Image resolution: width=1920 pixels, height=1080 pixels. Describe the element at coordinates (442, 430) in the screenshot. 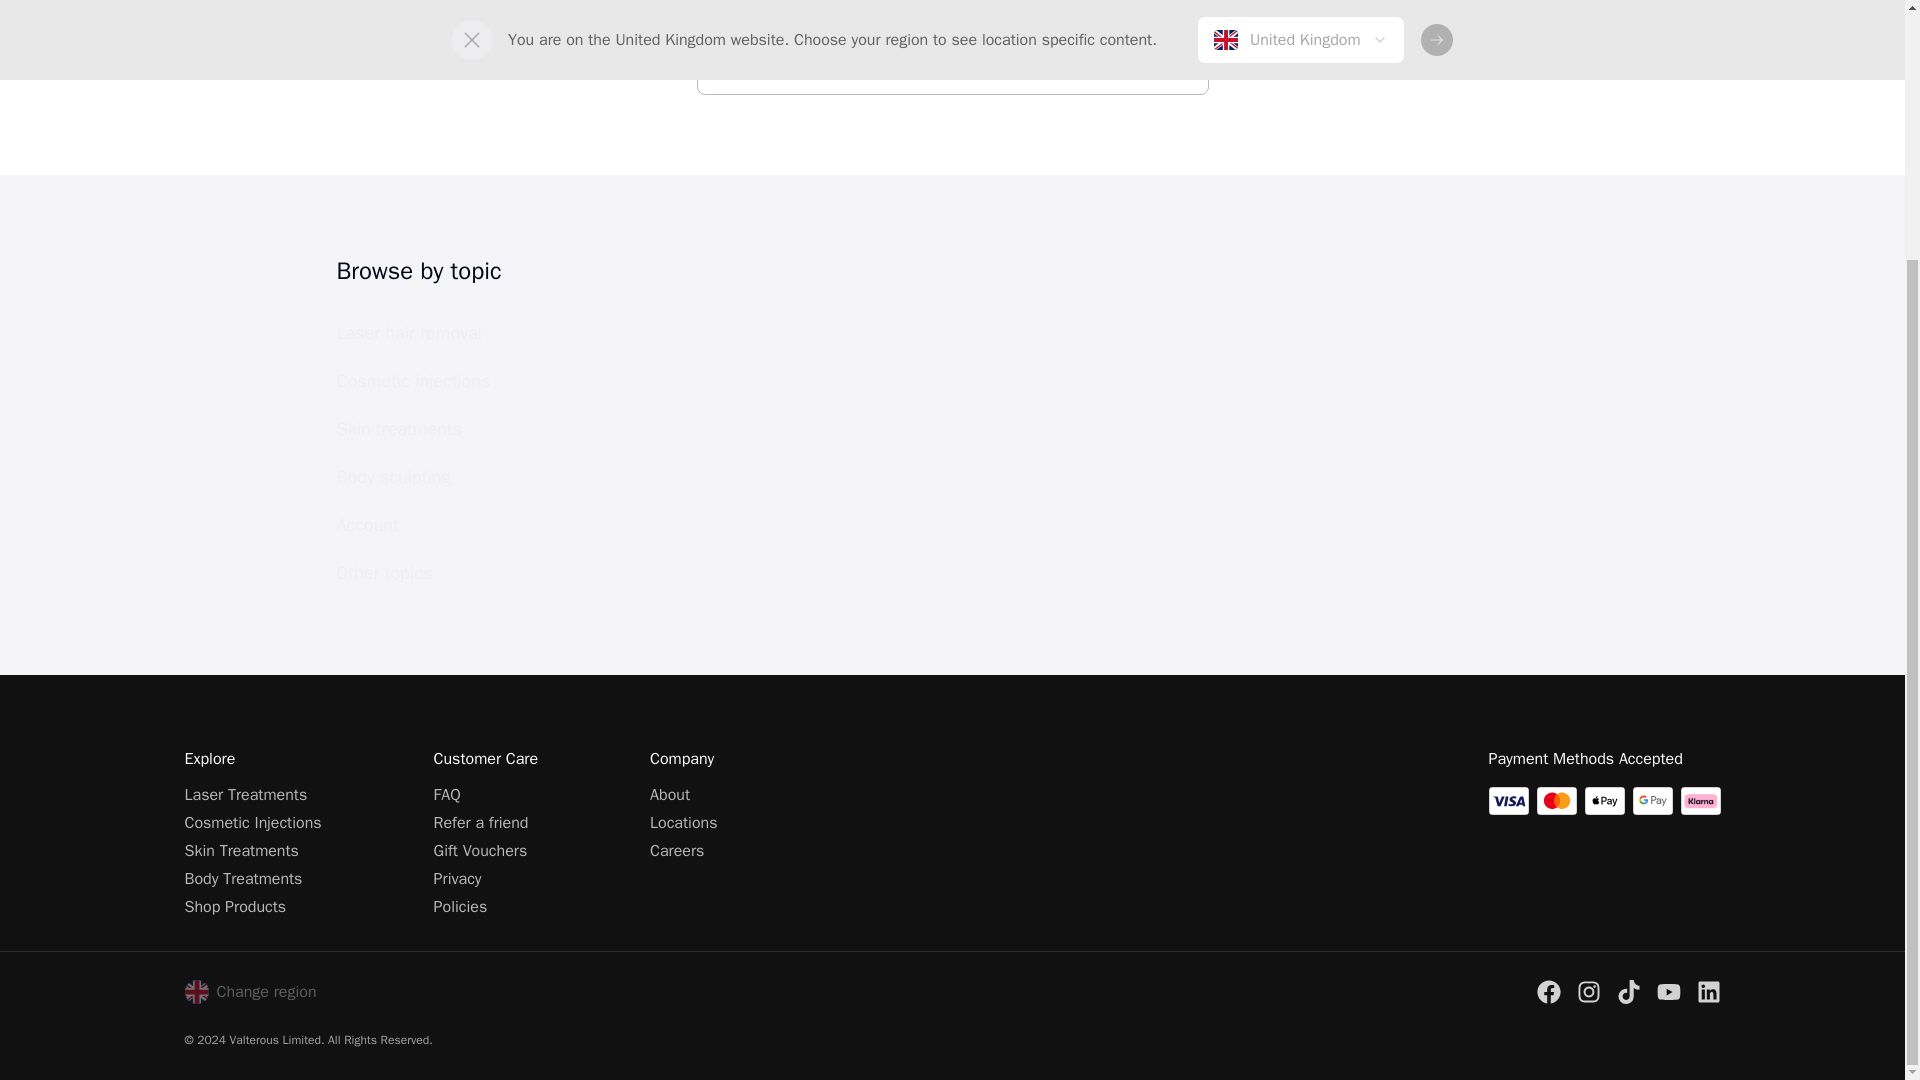

I see `Skin treatments` at that location.